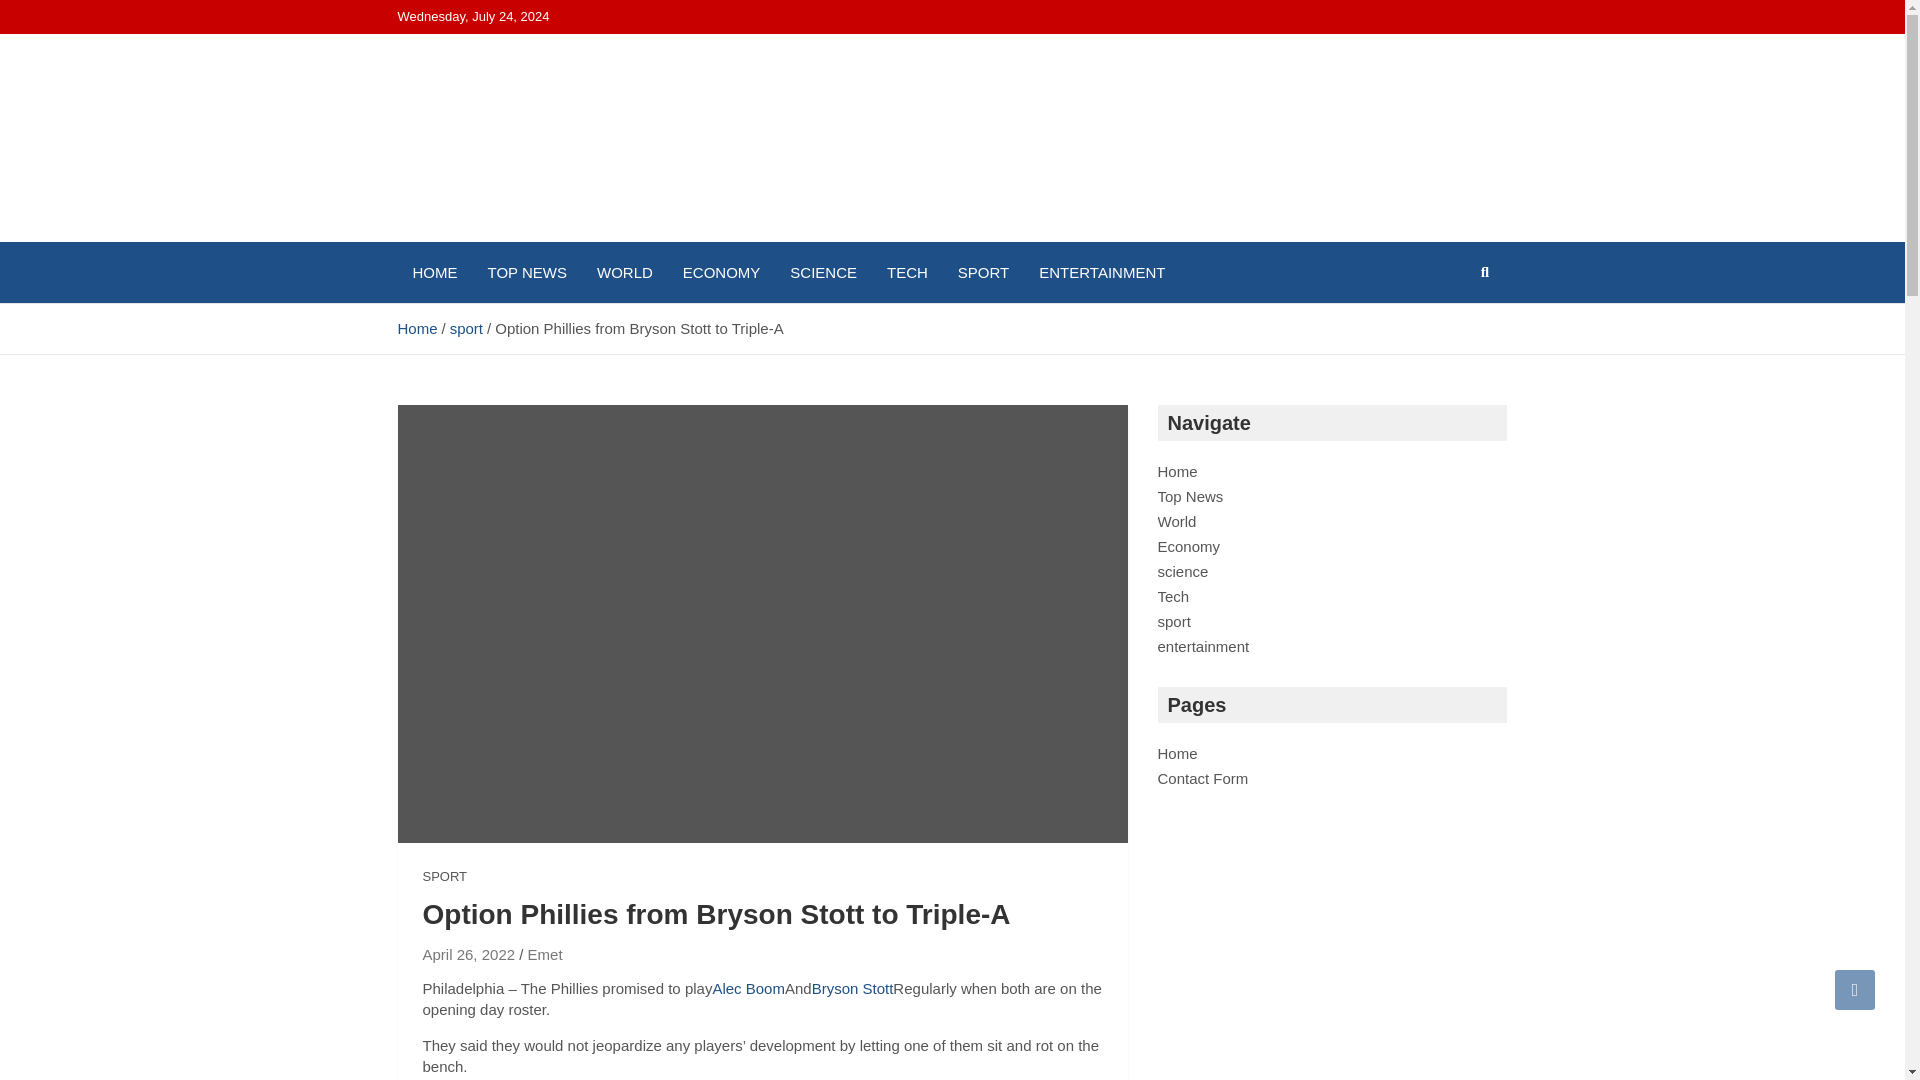 The height and width of the screenshot is (1080, 1920). What do you see at coordinates (468, 954) in the screenshot?
I see `April 26, 2022` at bounding box center [468, 954].